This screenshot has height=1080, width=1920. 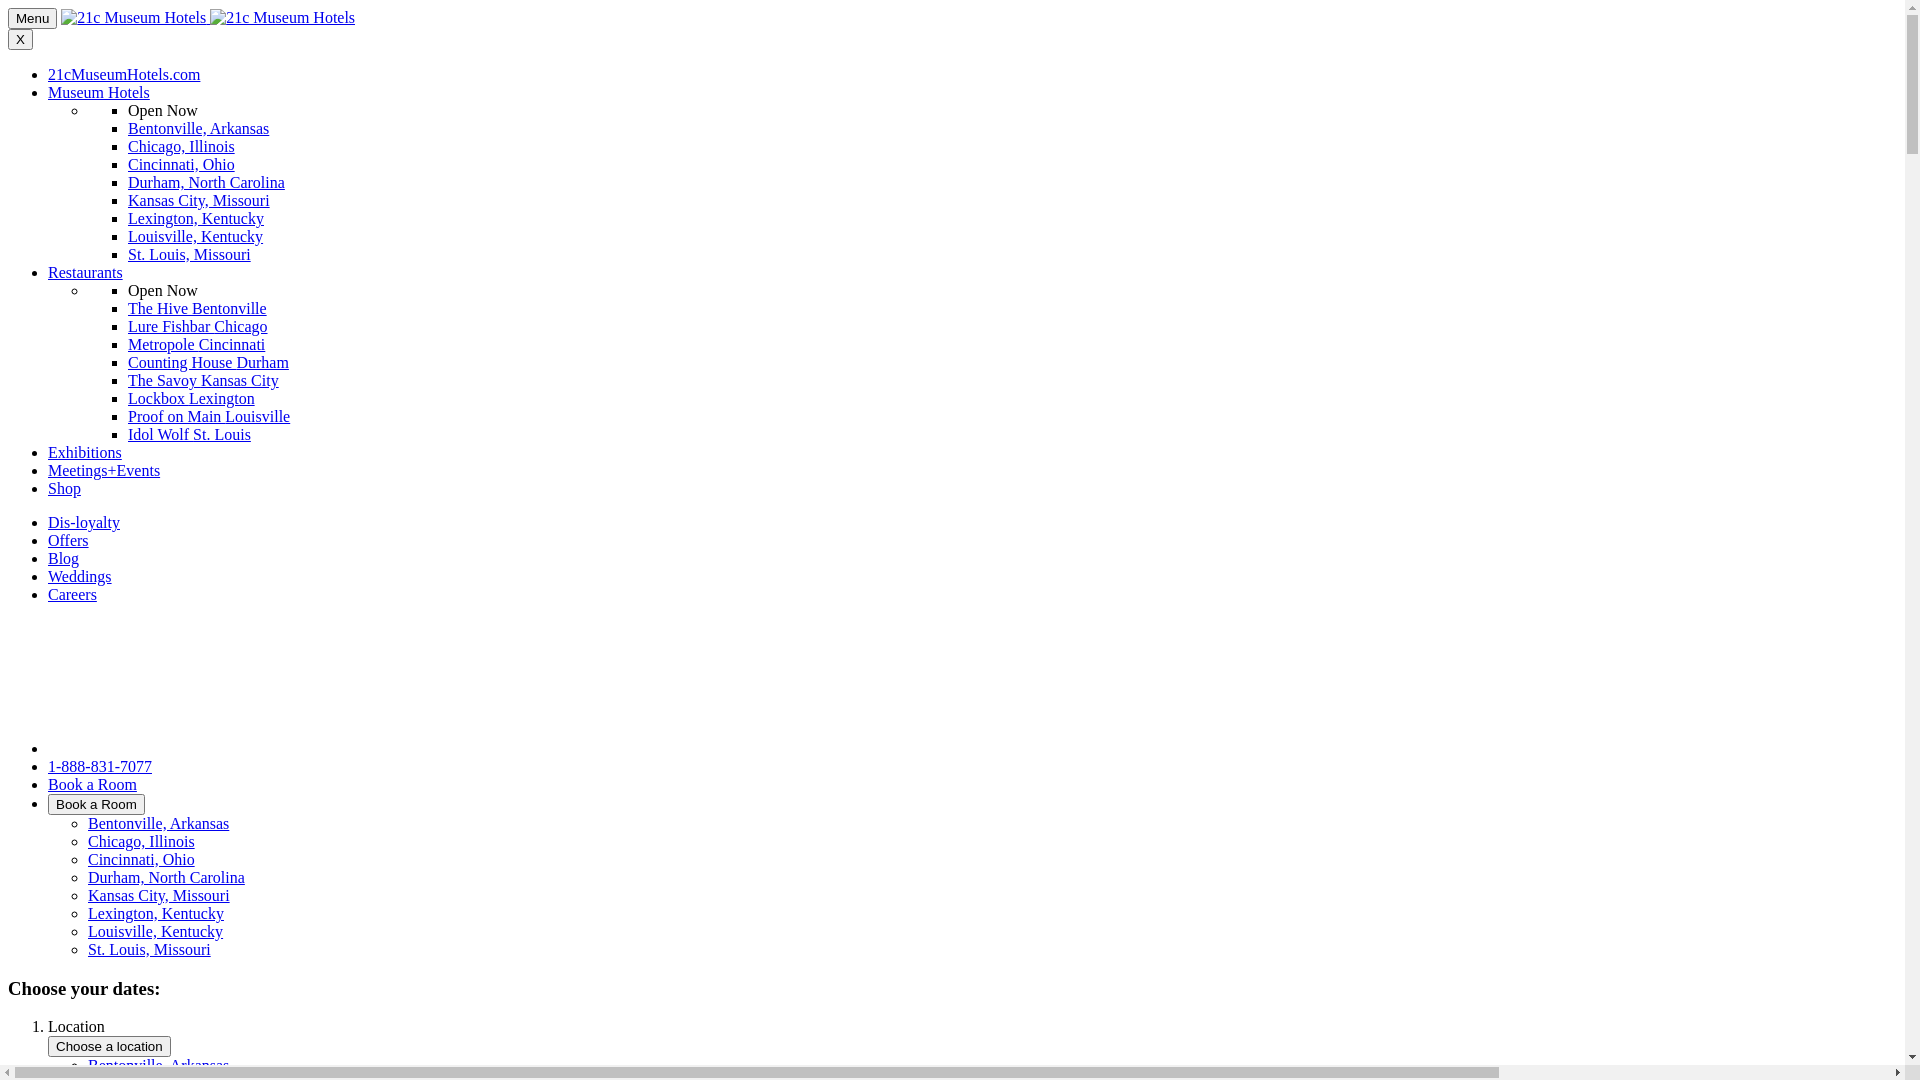 What do you see at coordinates (182, 164) in the screenshot?
I see `Cincinnati, Ohio` at bounding box center [182, 164].